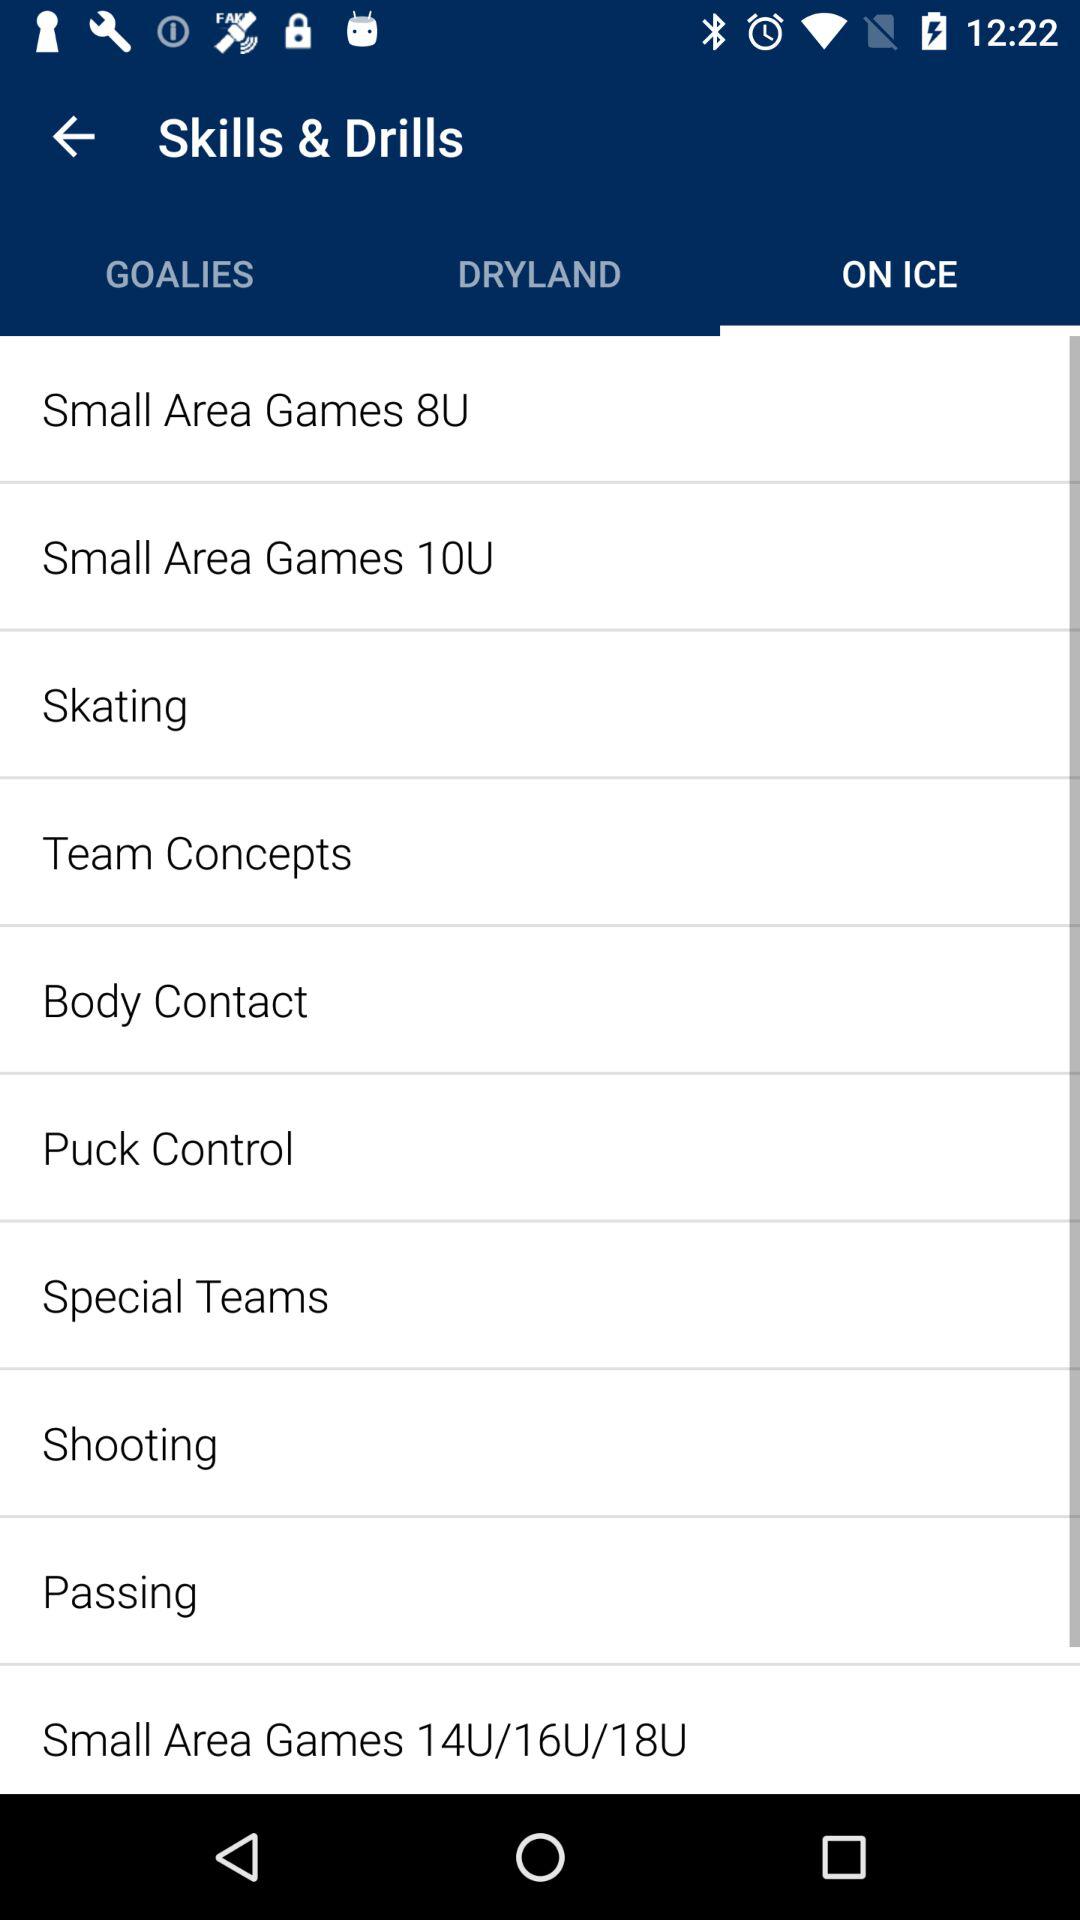  Describe the element at coordinates (540, 1146) in the screenshot. I see `select puck control icon` at that location.